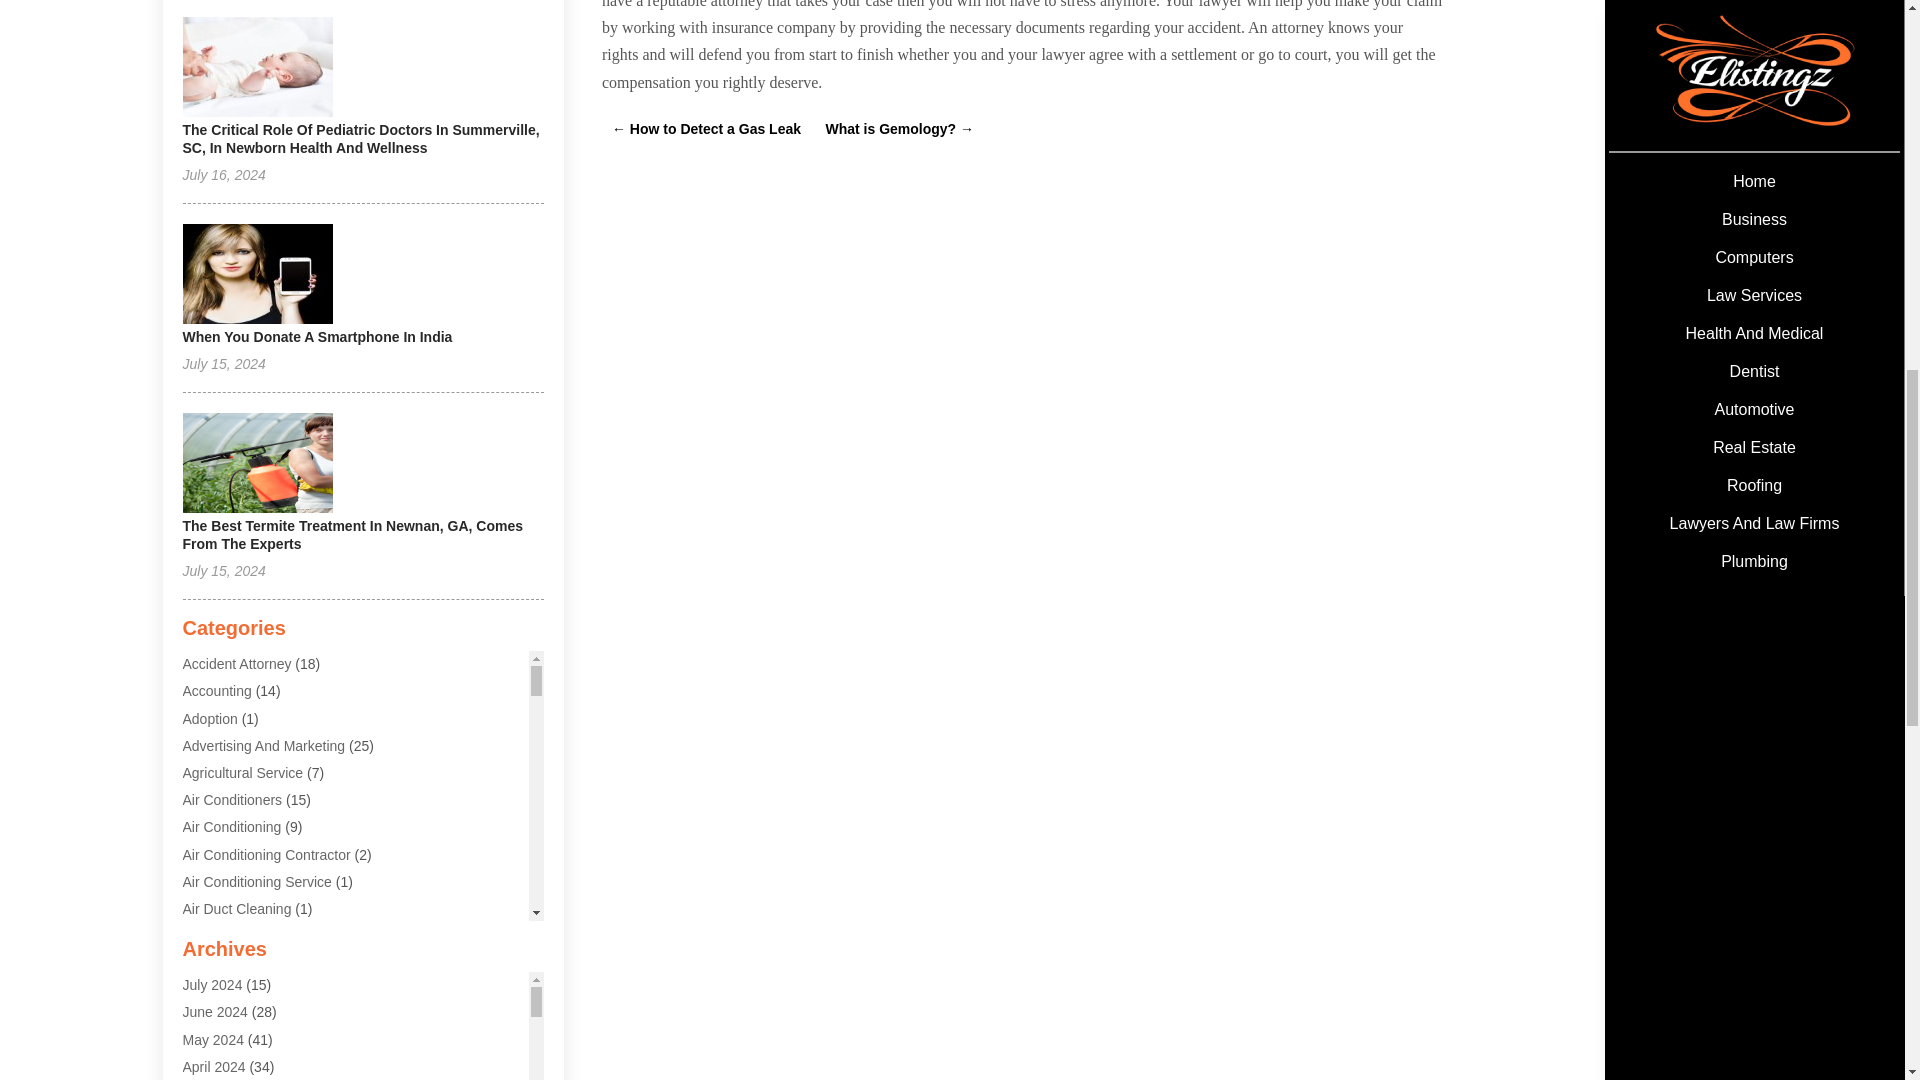 This screenshot has height=1080, width=1920. Describe the element at coordinates (316, 336) in the screenshot. I see `When You Donate A Smartphone In India` at that location.